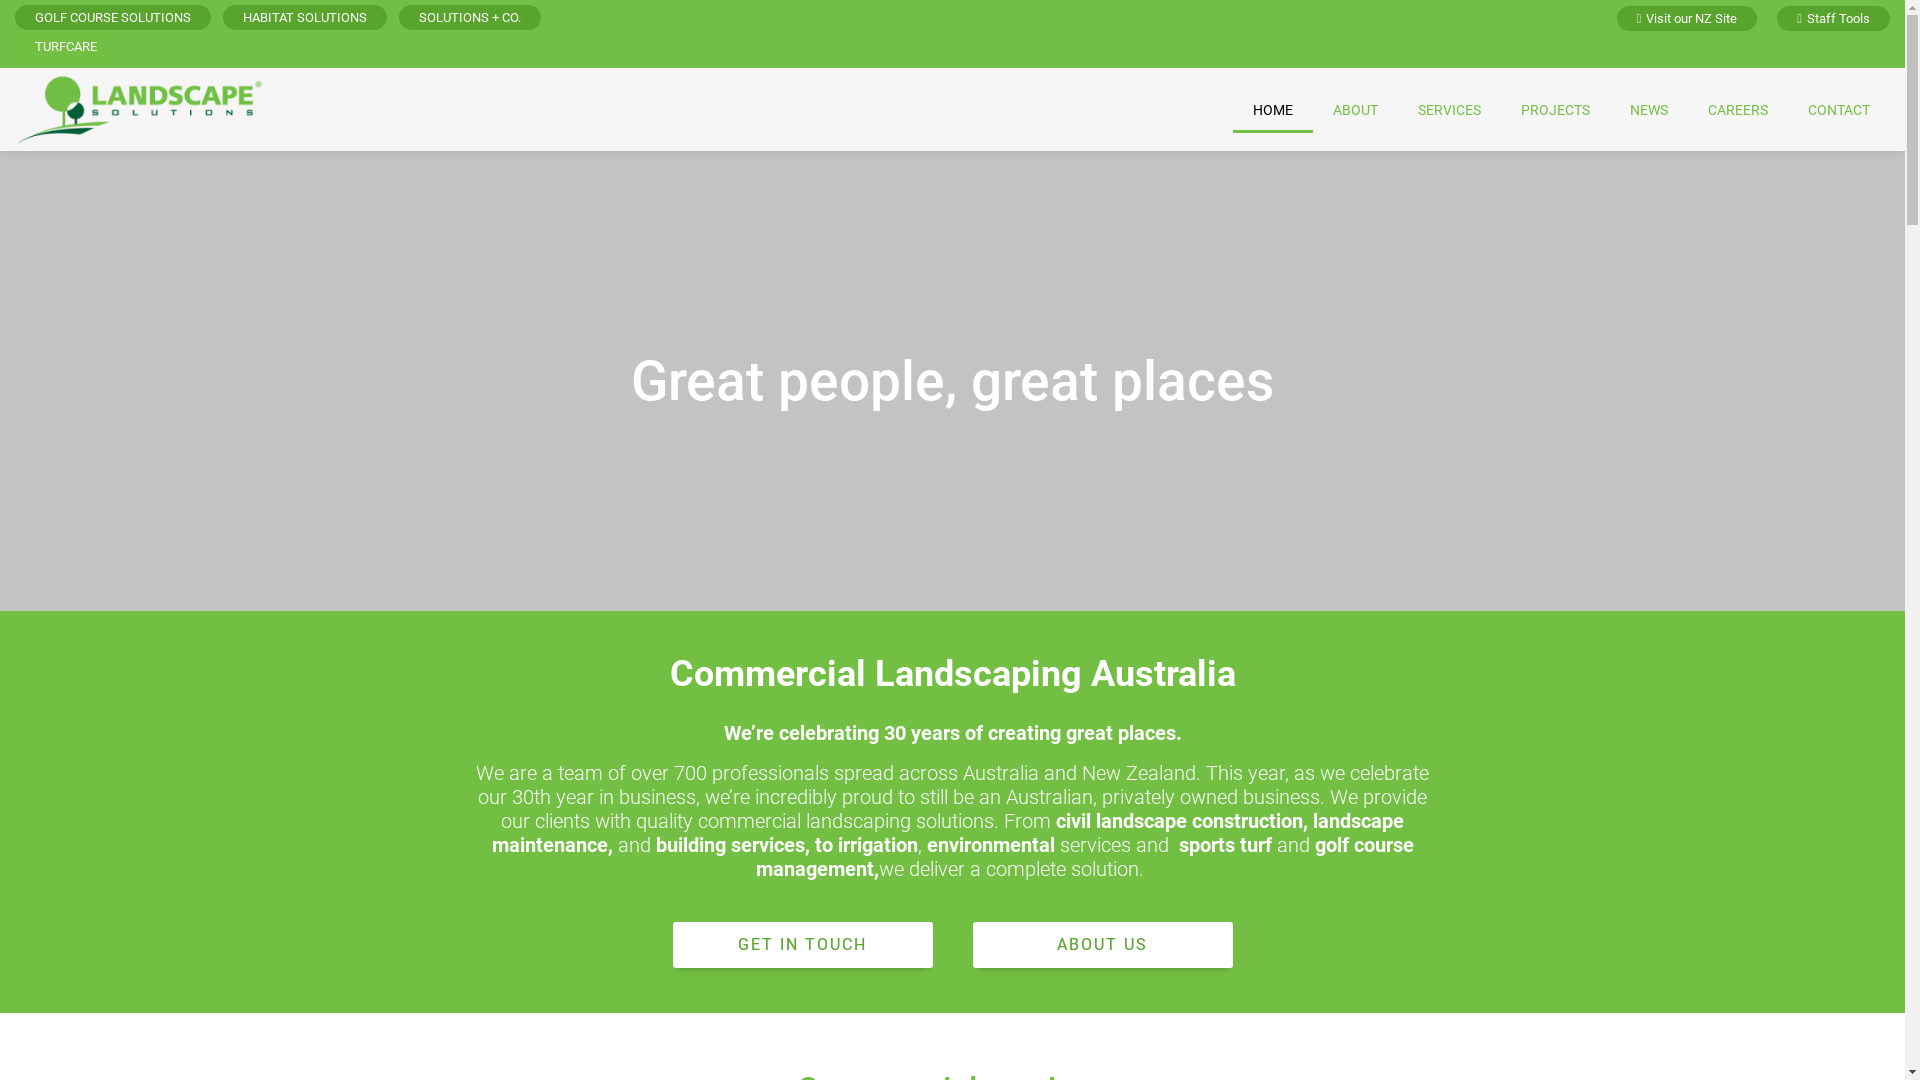 The image size is (1920, 1080). Describe the element at coordinates (1273, 110) in the screenshot. I see `HOME` at that location.